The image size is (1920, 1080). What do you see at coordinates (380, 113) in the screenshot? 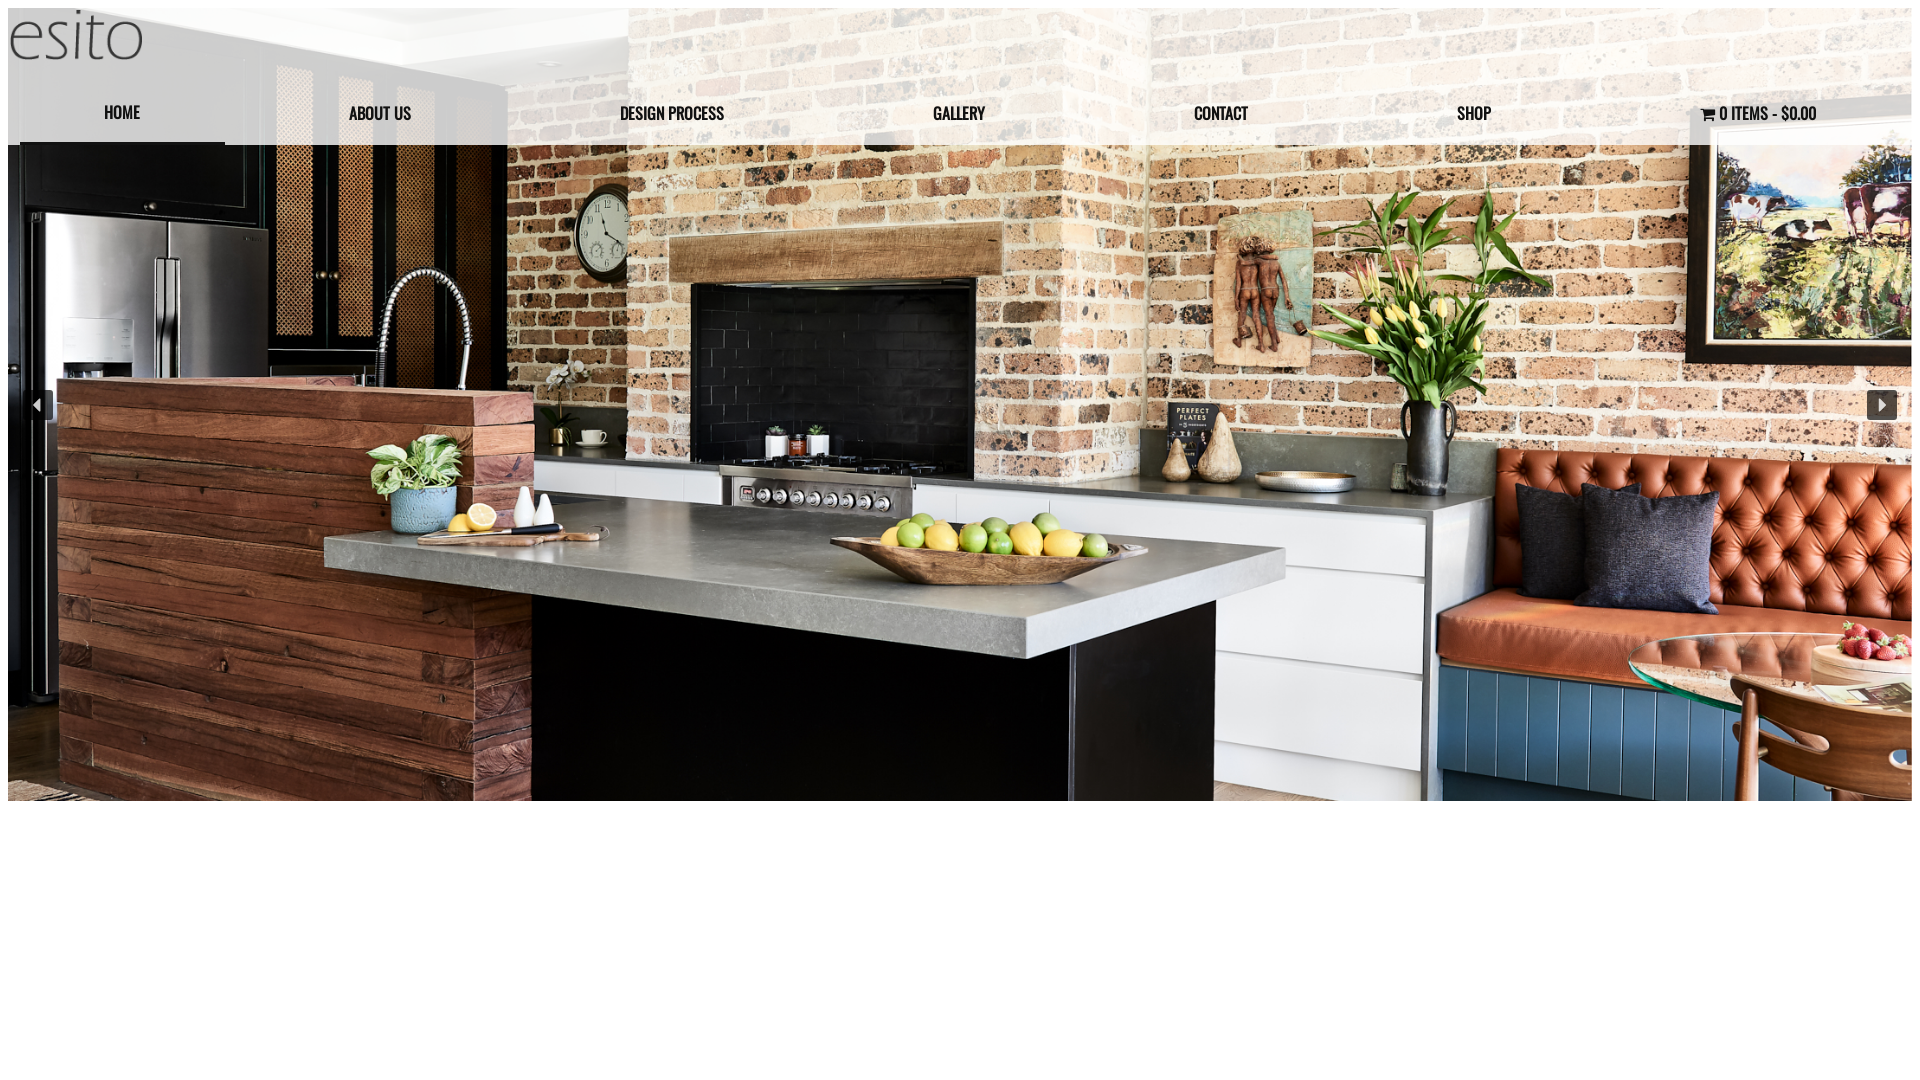
I see `ABOUT US` at bounding box center [380, 113].